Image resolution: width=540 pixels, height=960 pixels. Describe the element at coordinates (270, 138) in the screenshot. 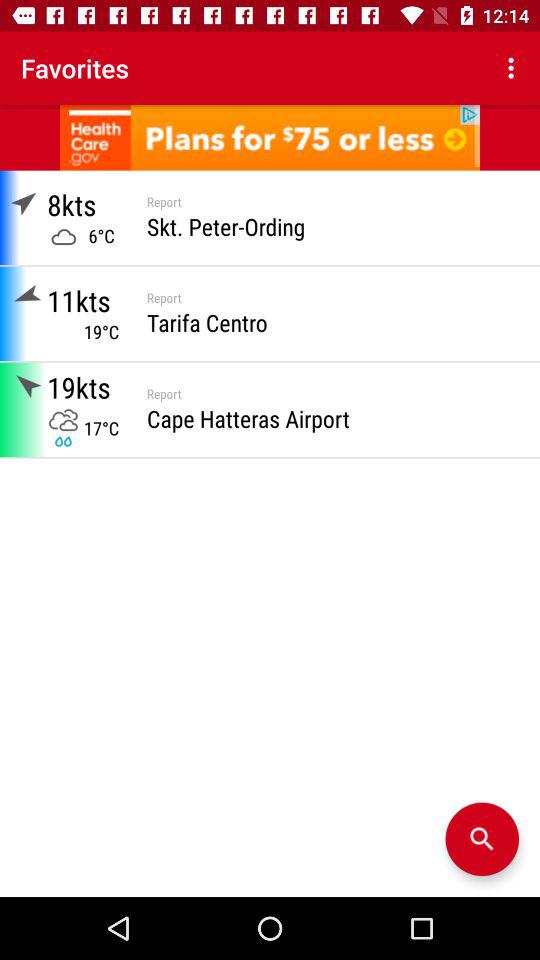

I see `select this advertisement` at that location.